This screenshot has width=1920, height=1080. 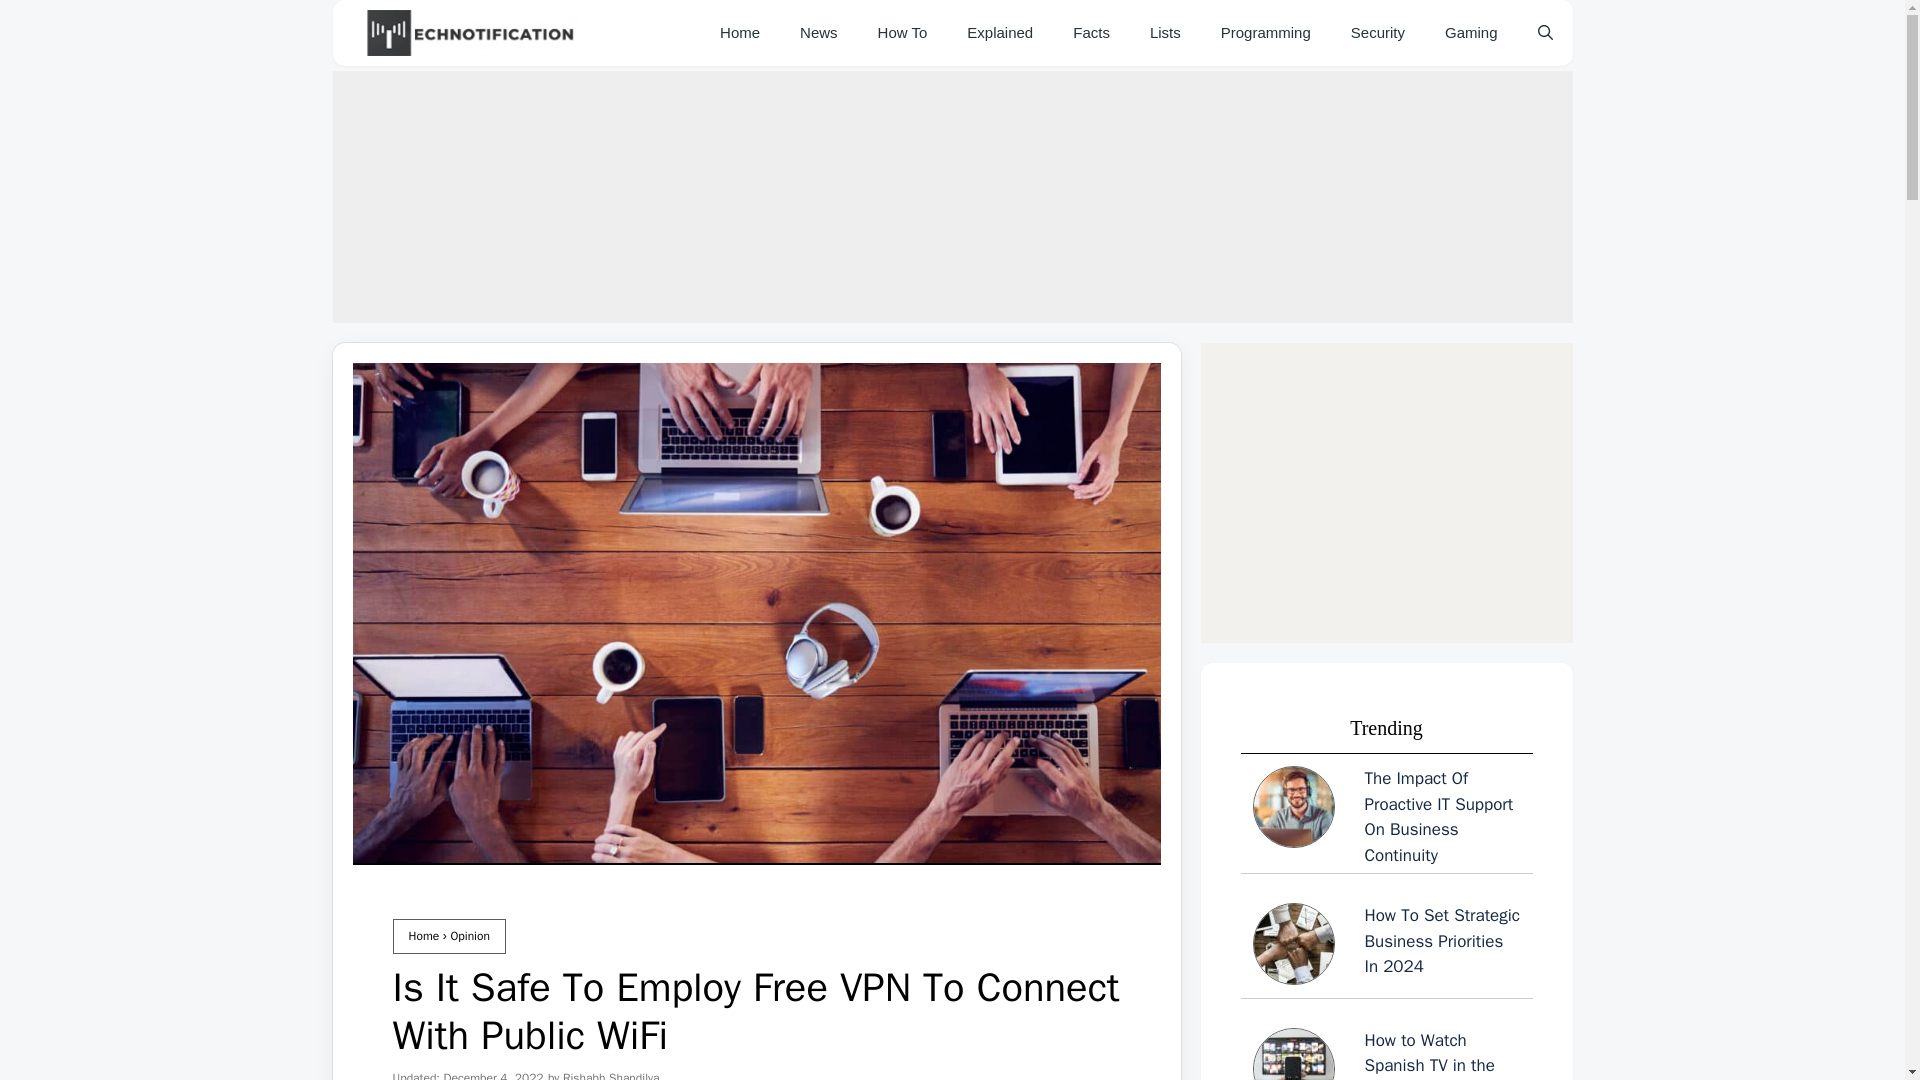 I want to click on Technotification, so click(x=470, y=32).